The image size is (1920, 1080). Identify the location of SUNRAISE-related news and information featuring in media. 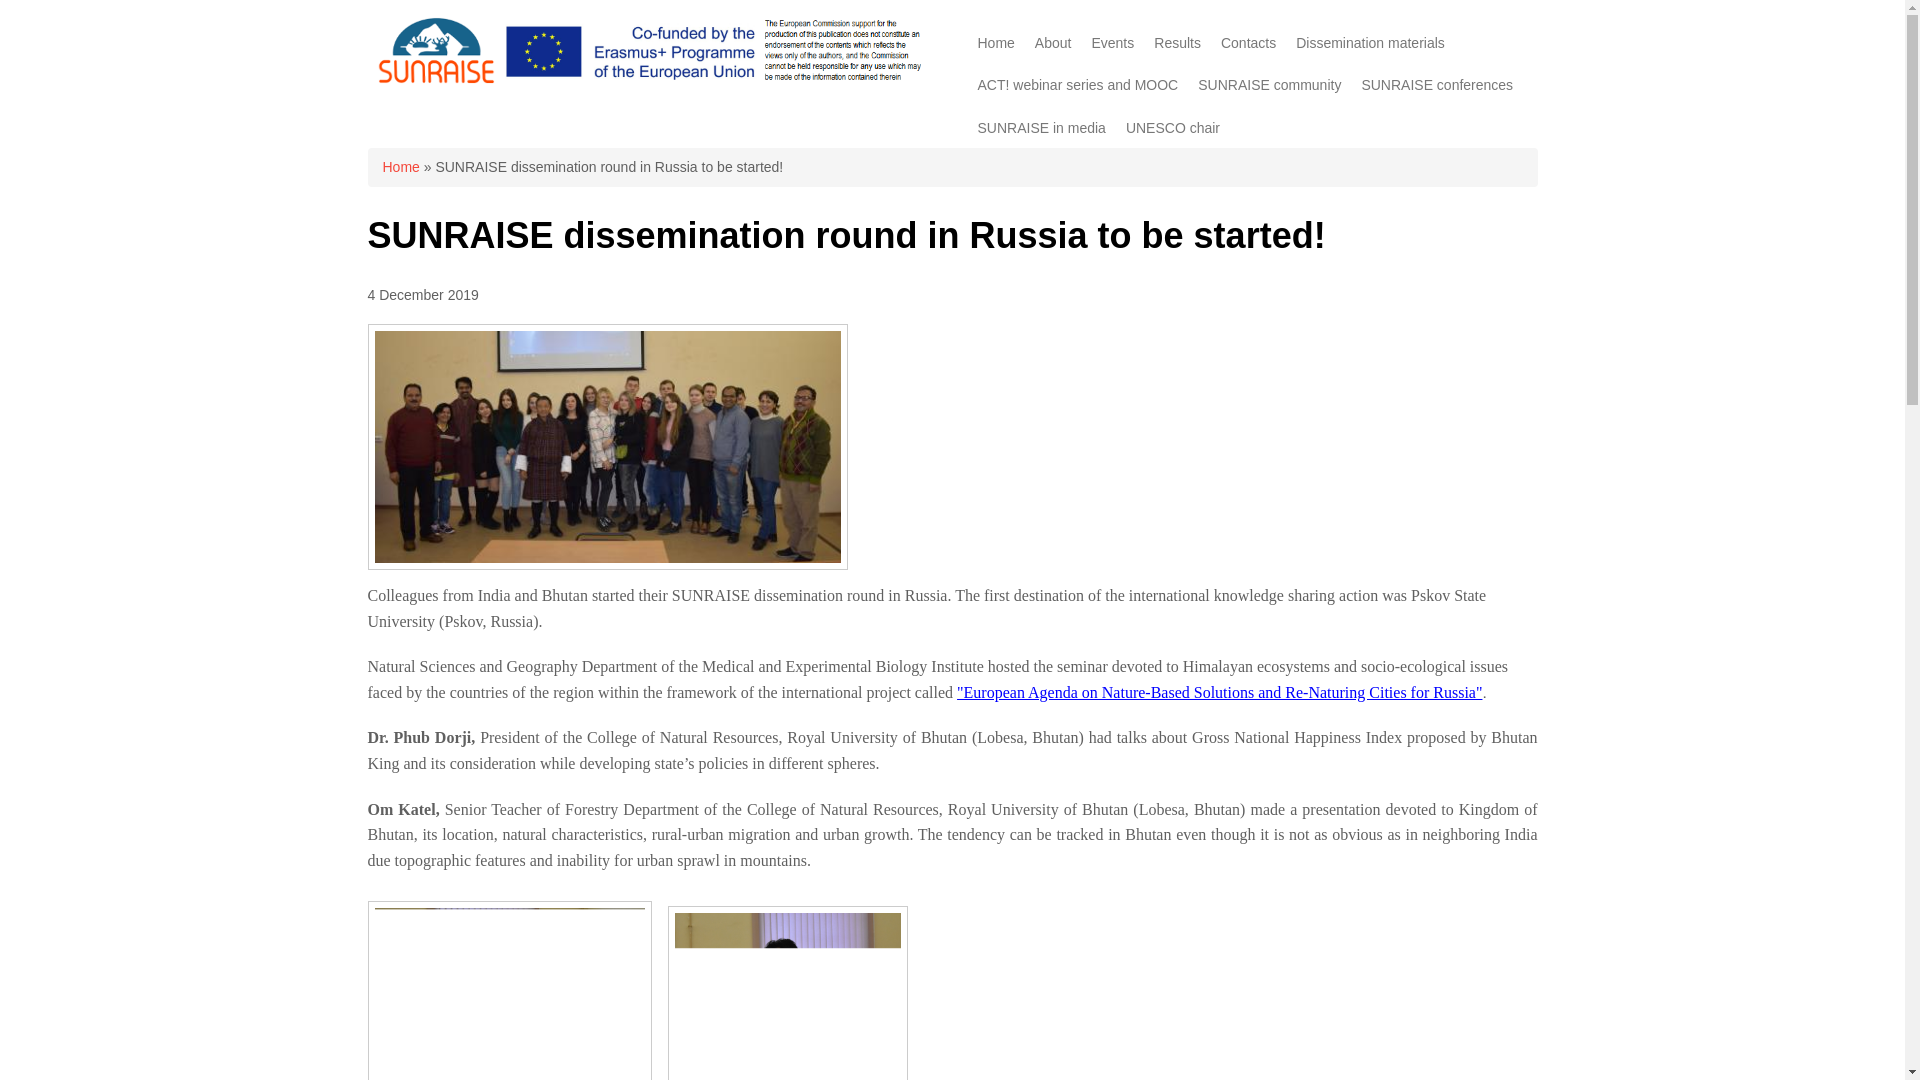
(1041, 128).